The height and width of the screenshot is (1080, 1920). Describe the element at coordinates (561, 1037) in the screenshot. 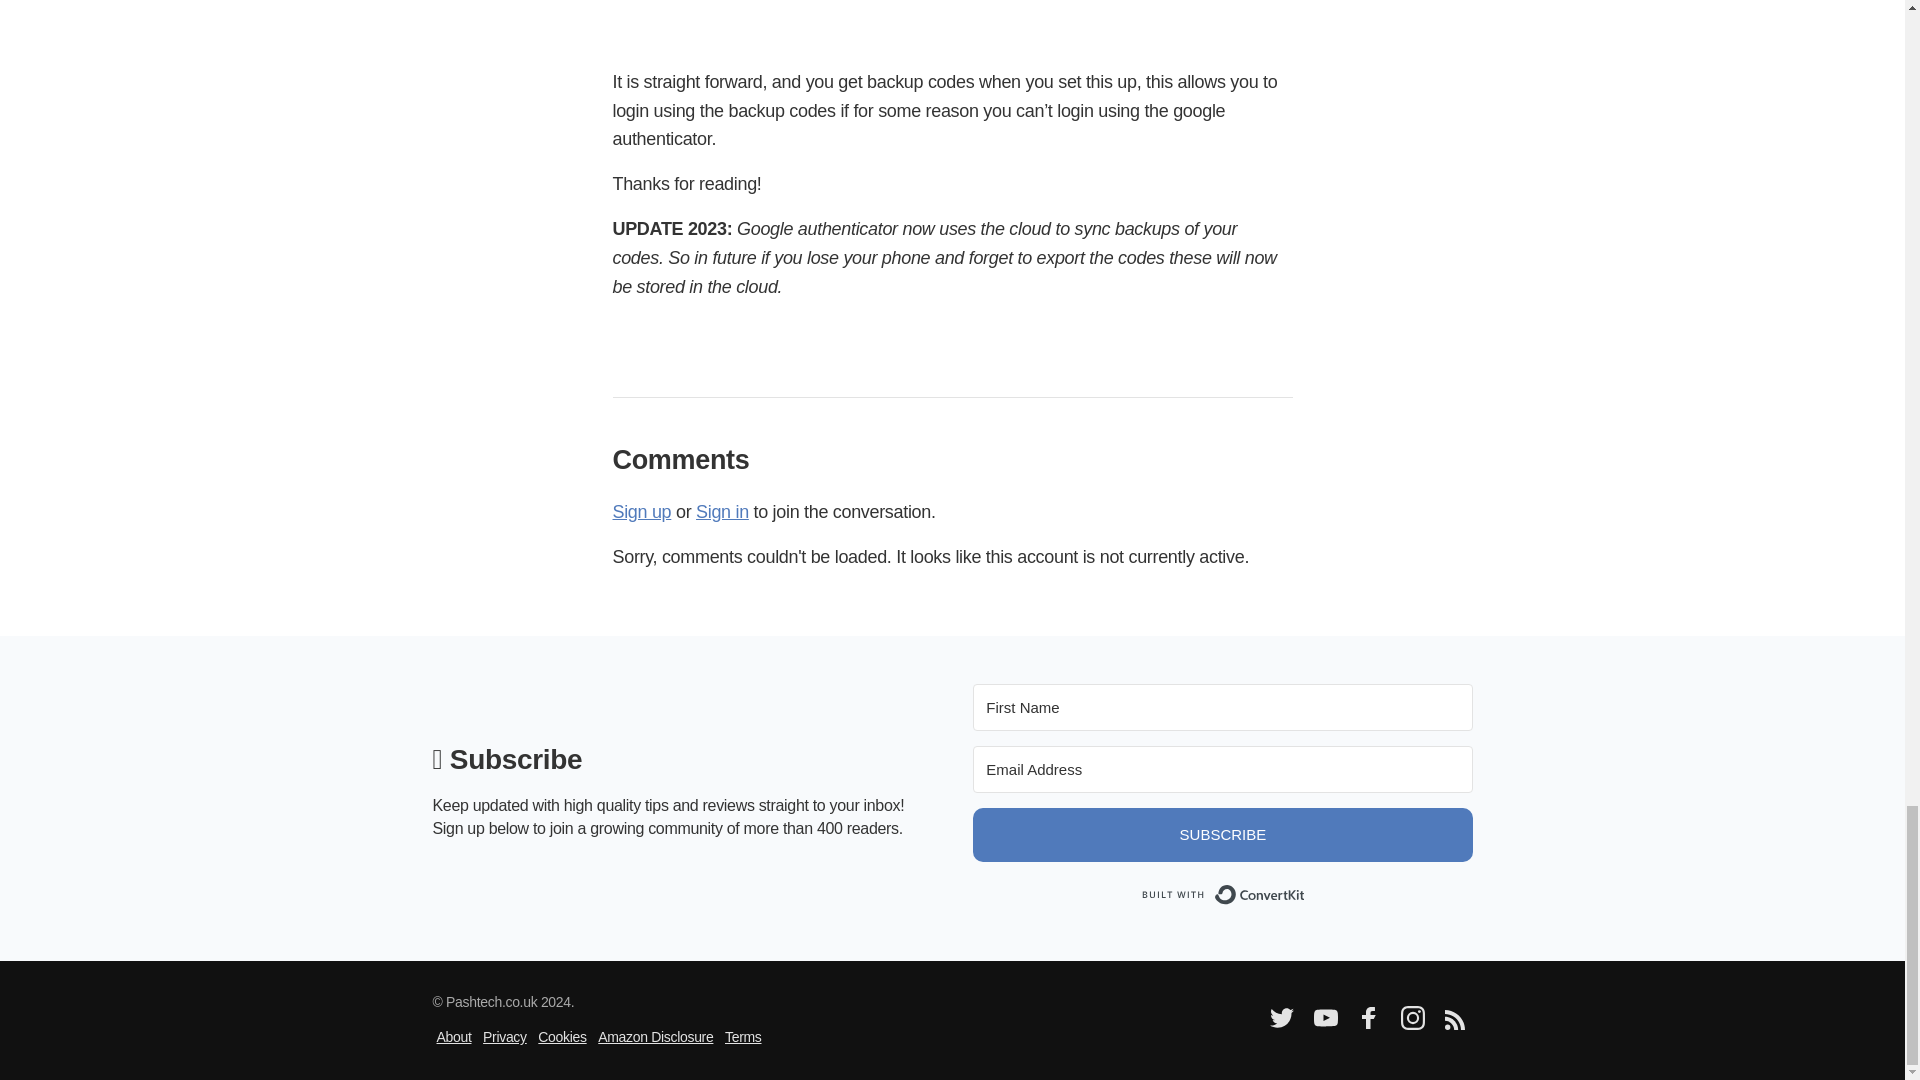

I see `Cookies` at that location.